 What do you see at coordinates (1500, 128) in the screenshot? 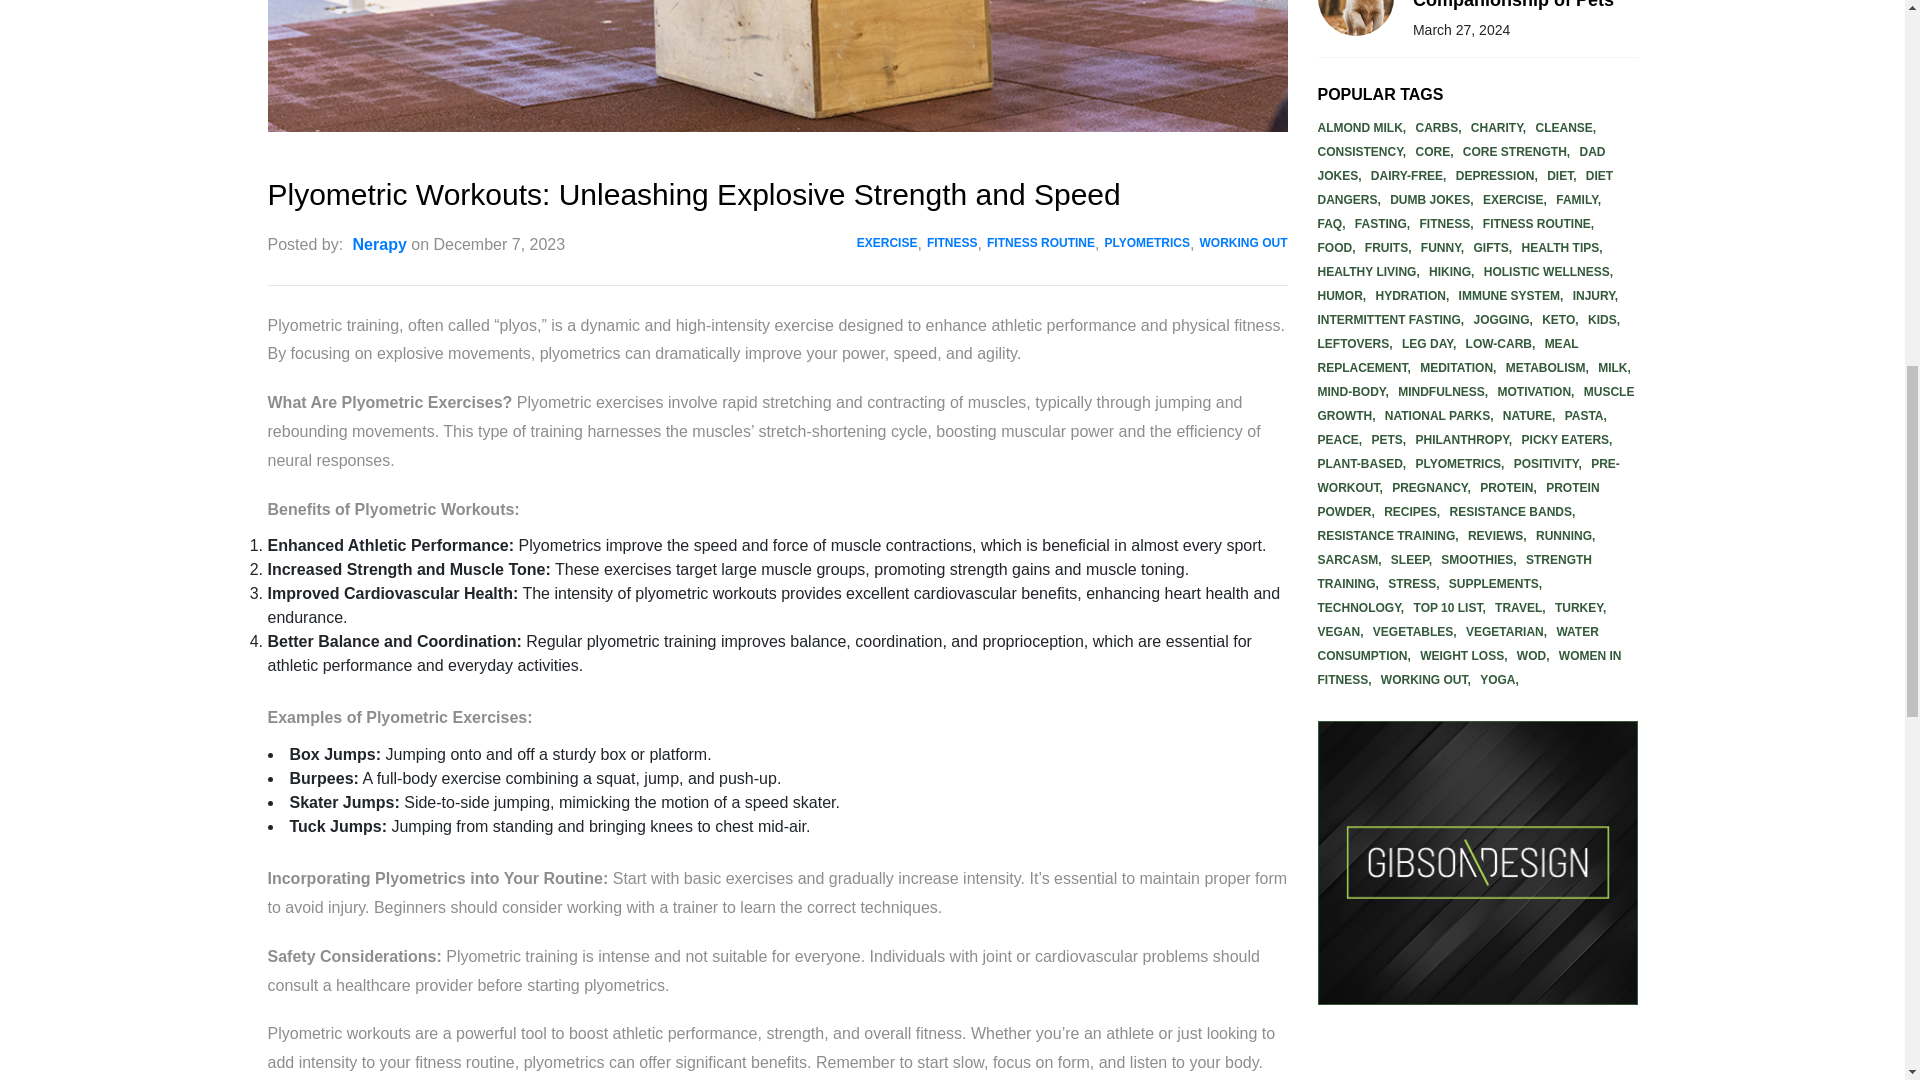
I see `CHARITY,` at bounding box center [1500, 128].